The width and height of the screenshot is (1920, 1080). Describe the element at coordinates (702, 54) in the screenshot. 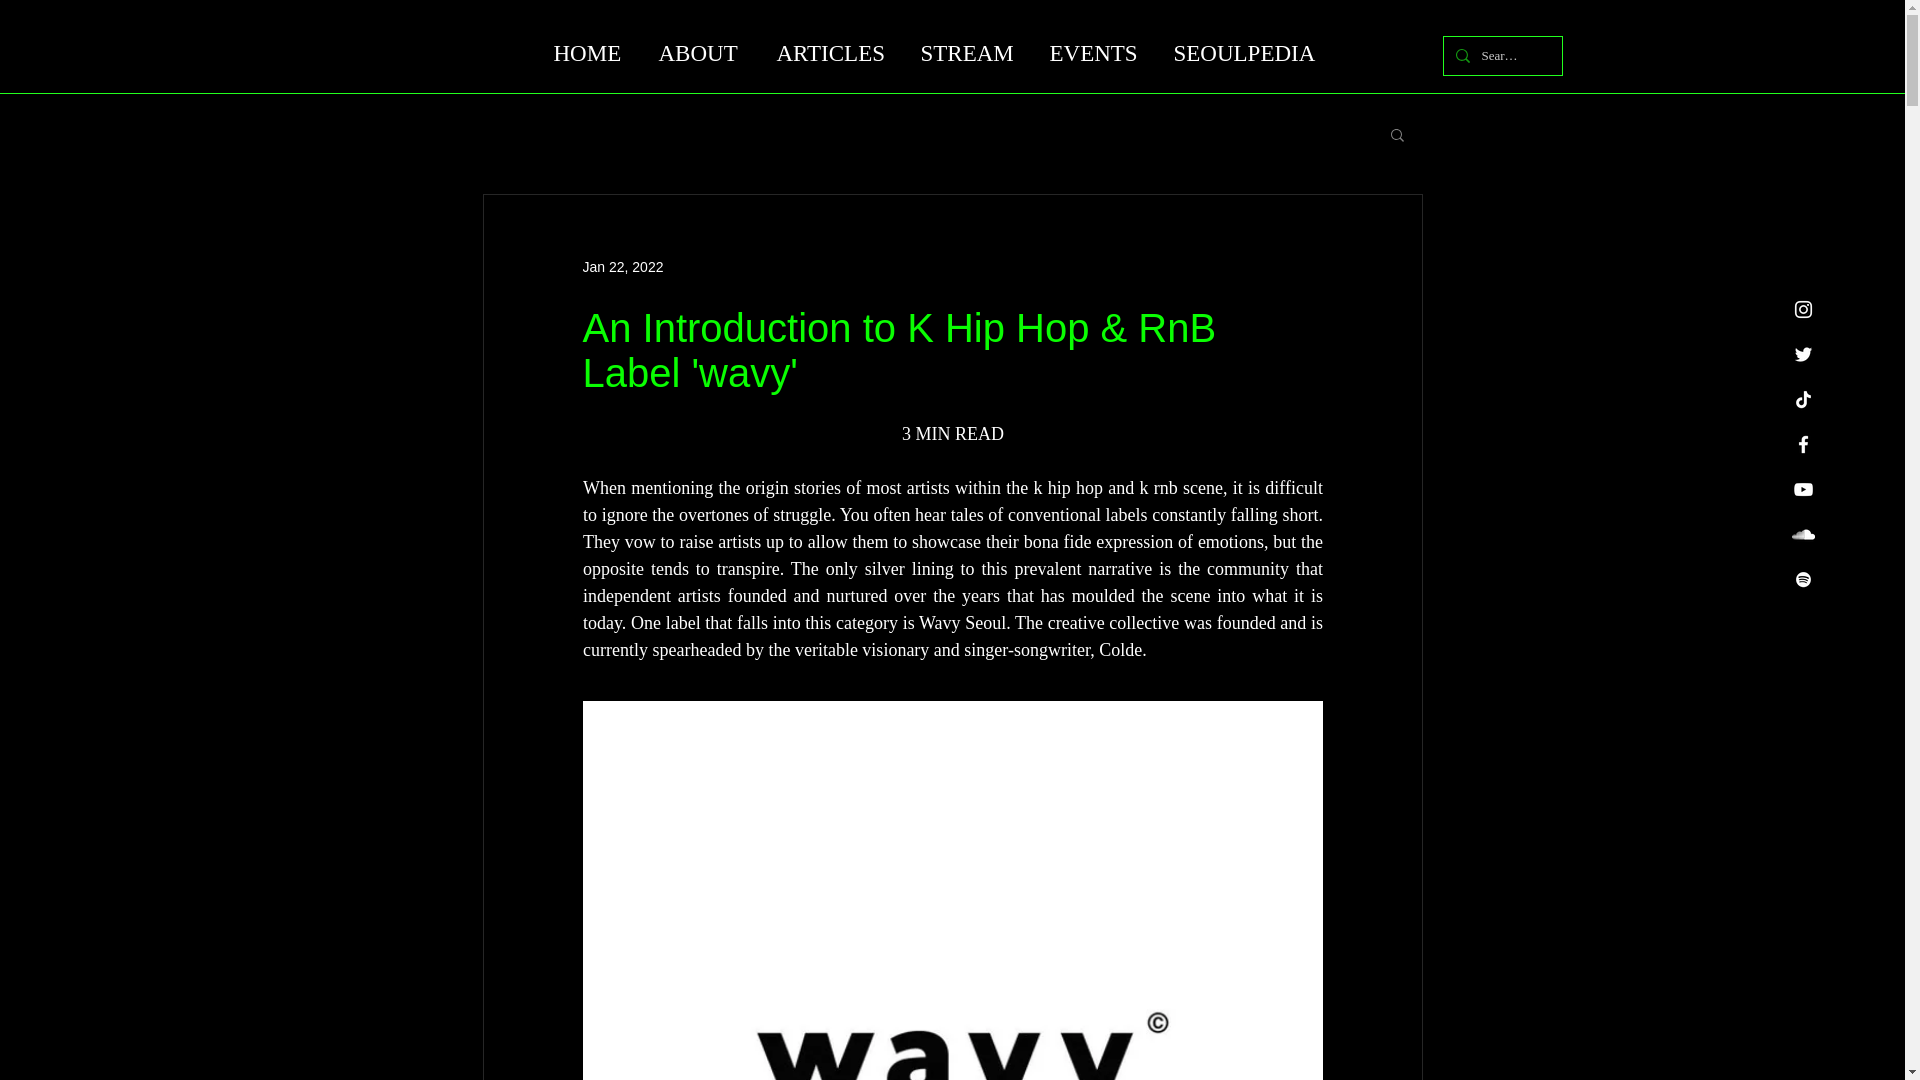

I see `ABOUT` at that location.